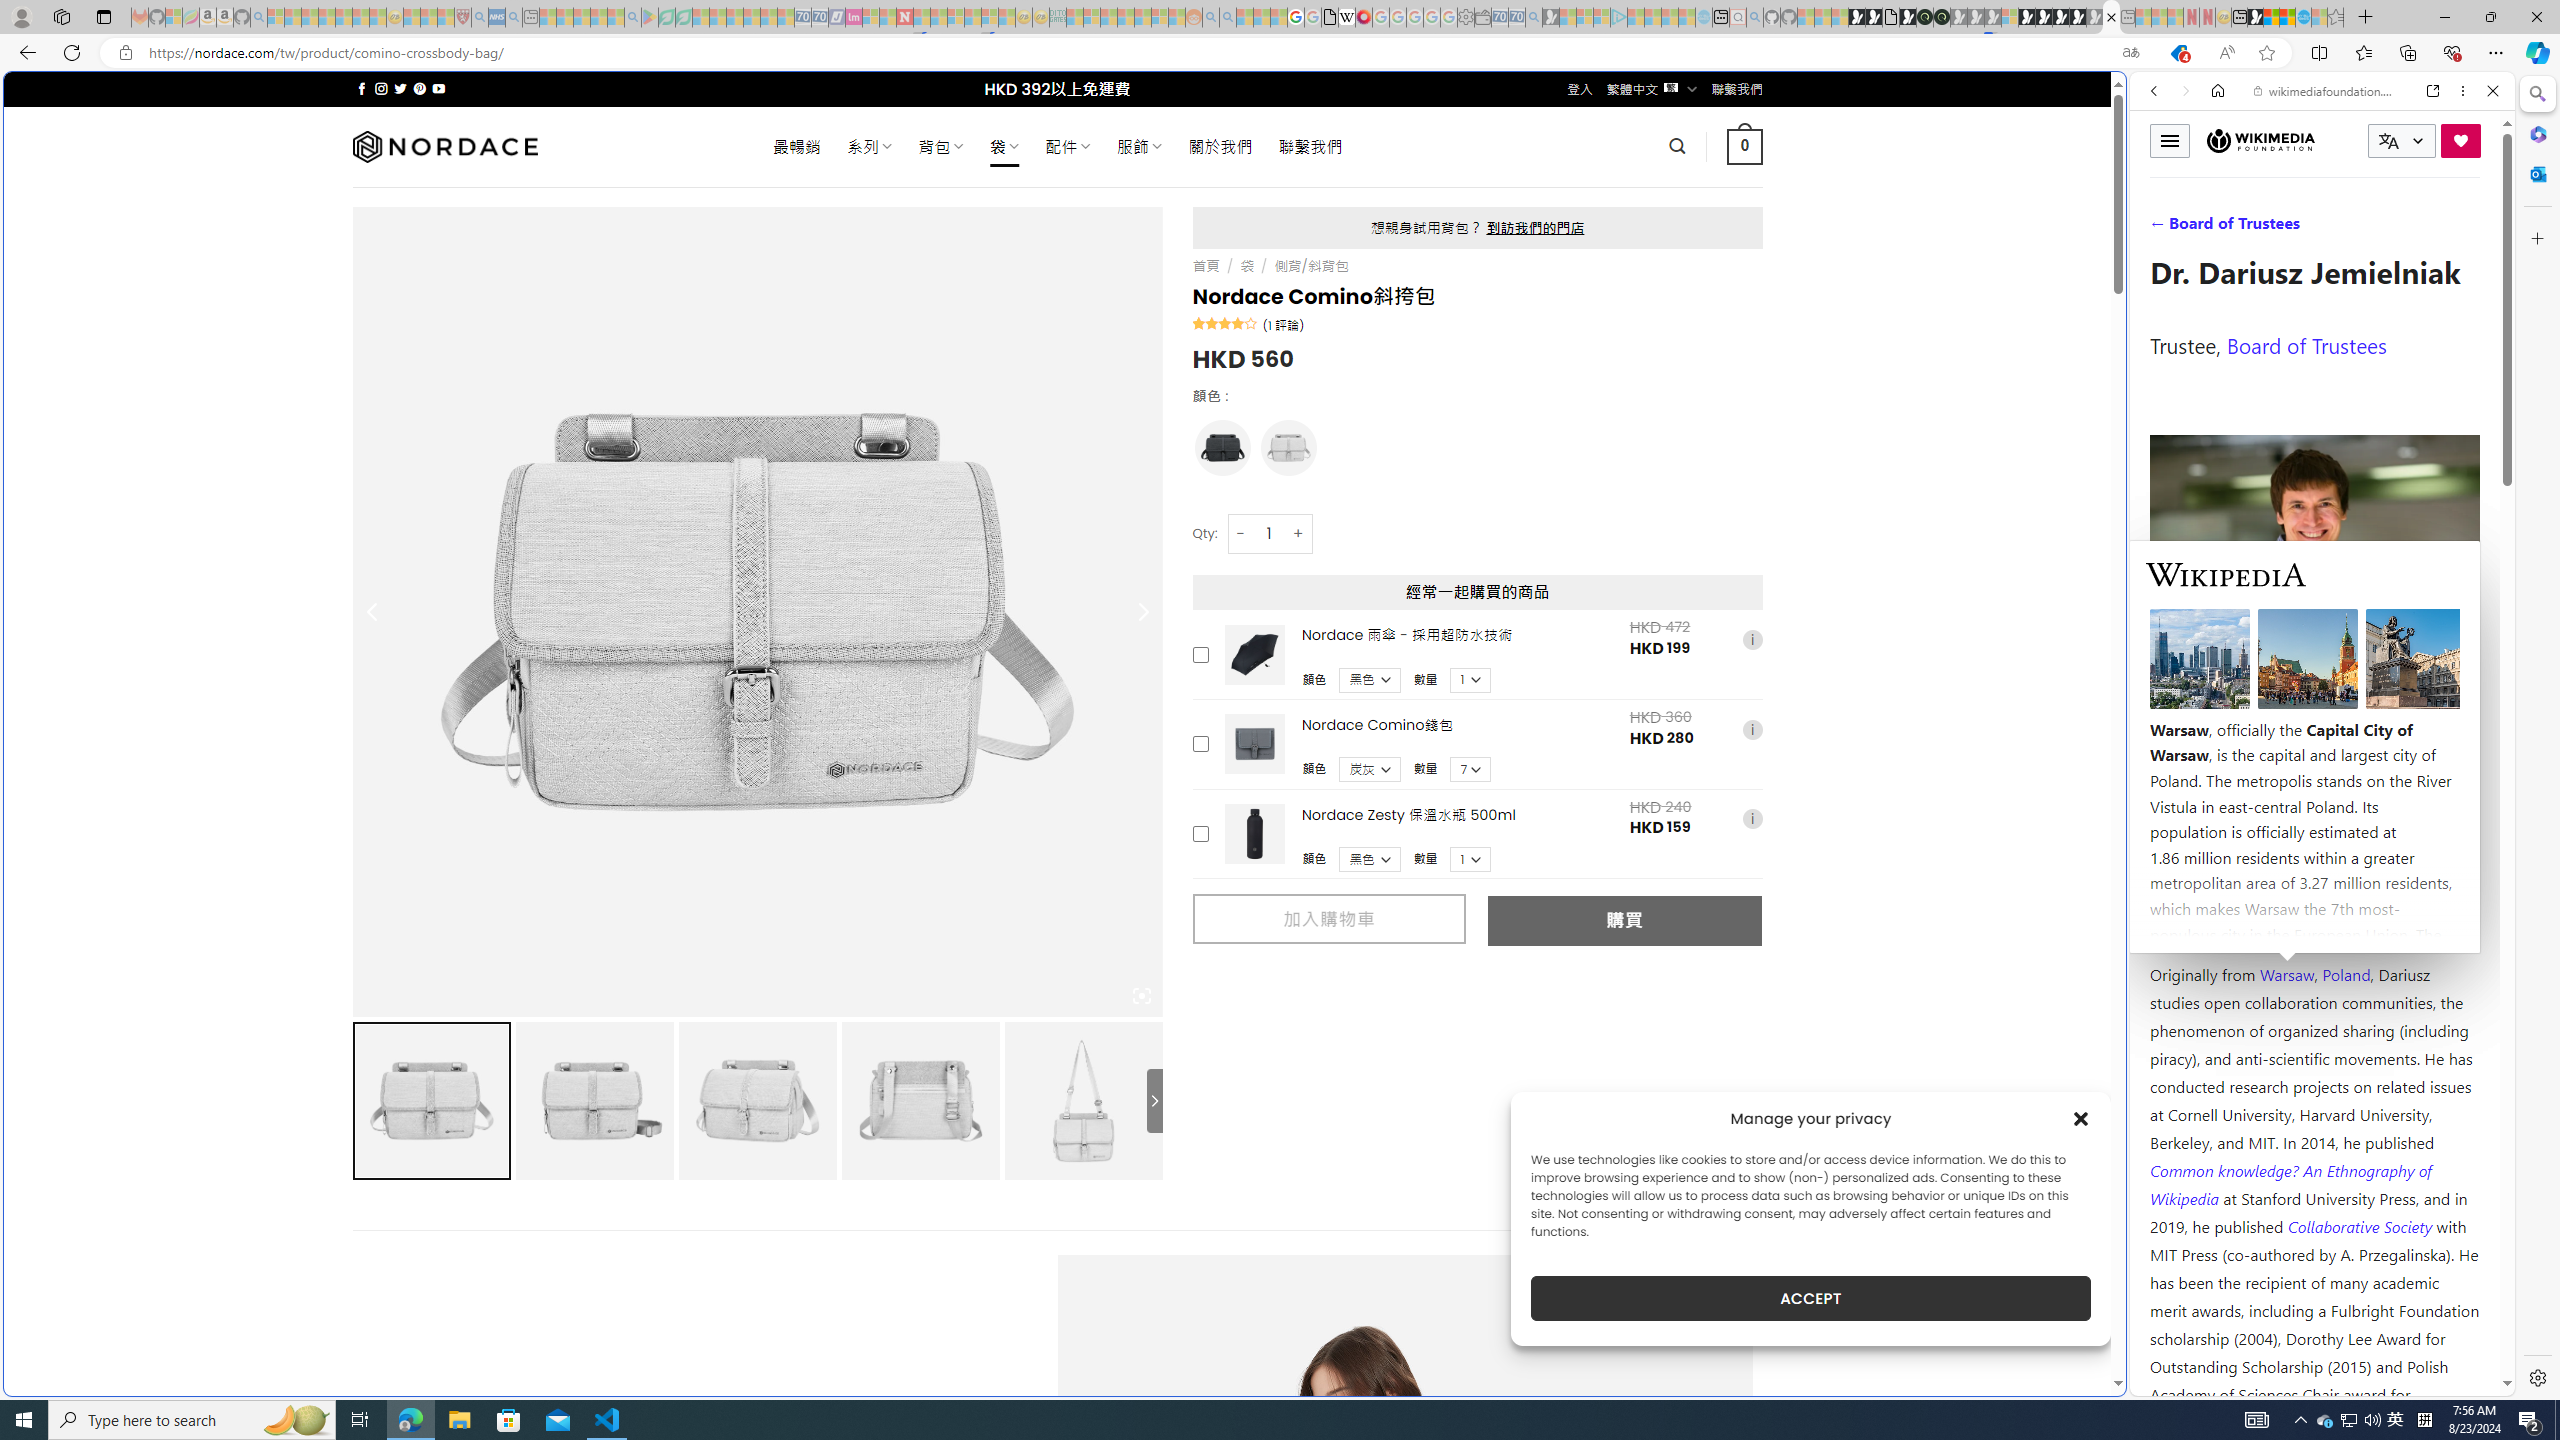 The image size is (2560, 1440). What do you see at coordinates (2178, 53) in the screenshot?
I see `This site has coupons! Shopping in Microsoft Edge, 4` at bounding box center [2178, 53].